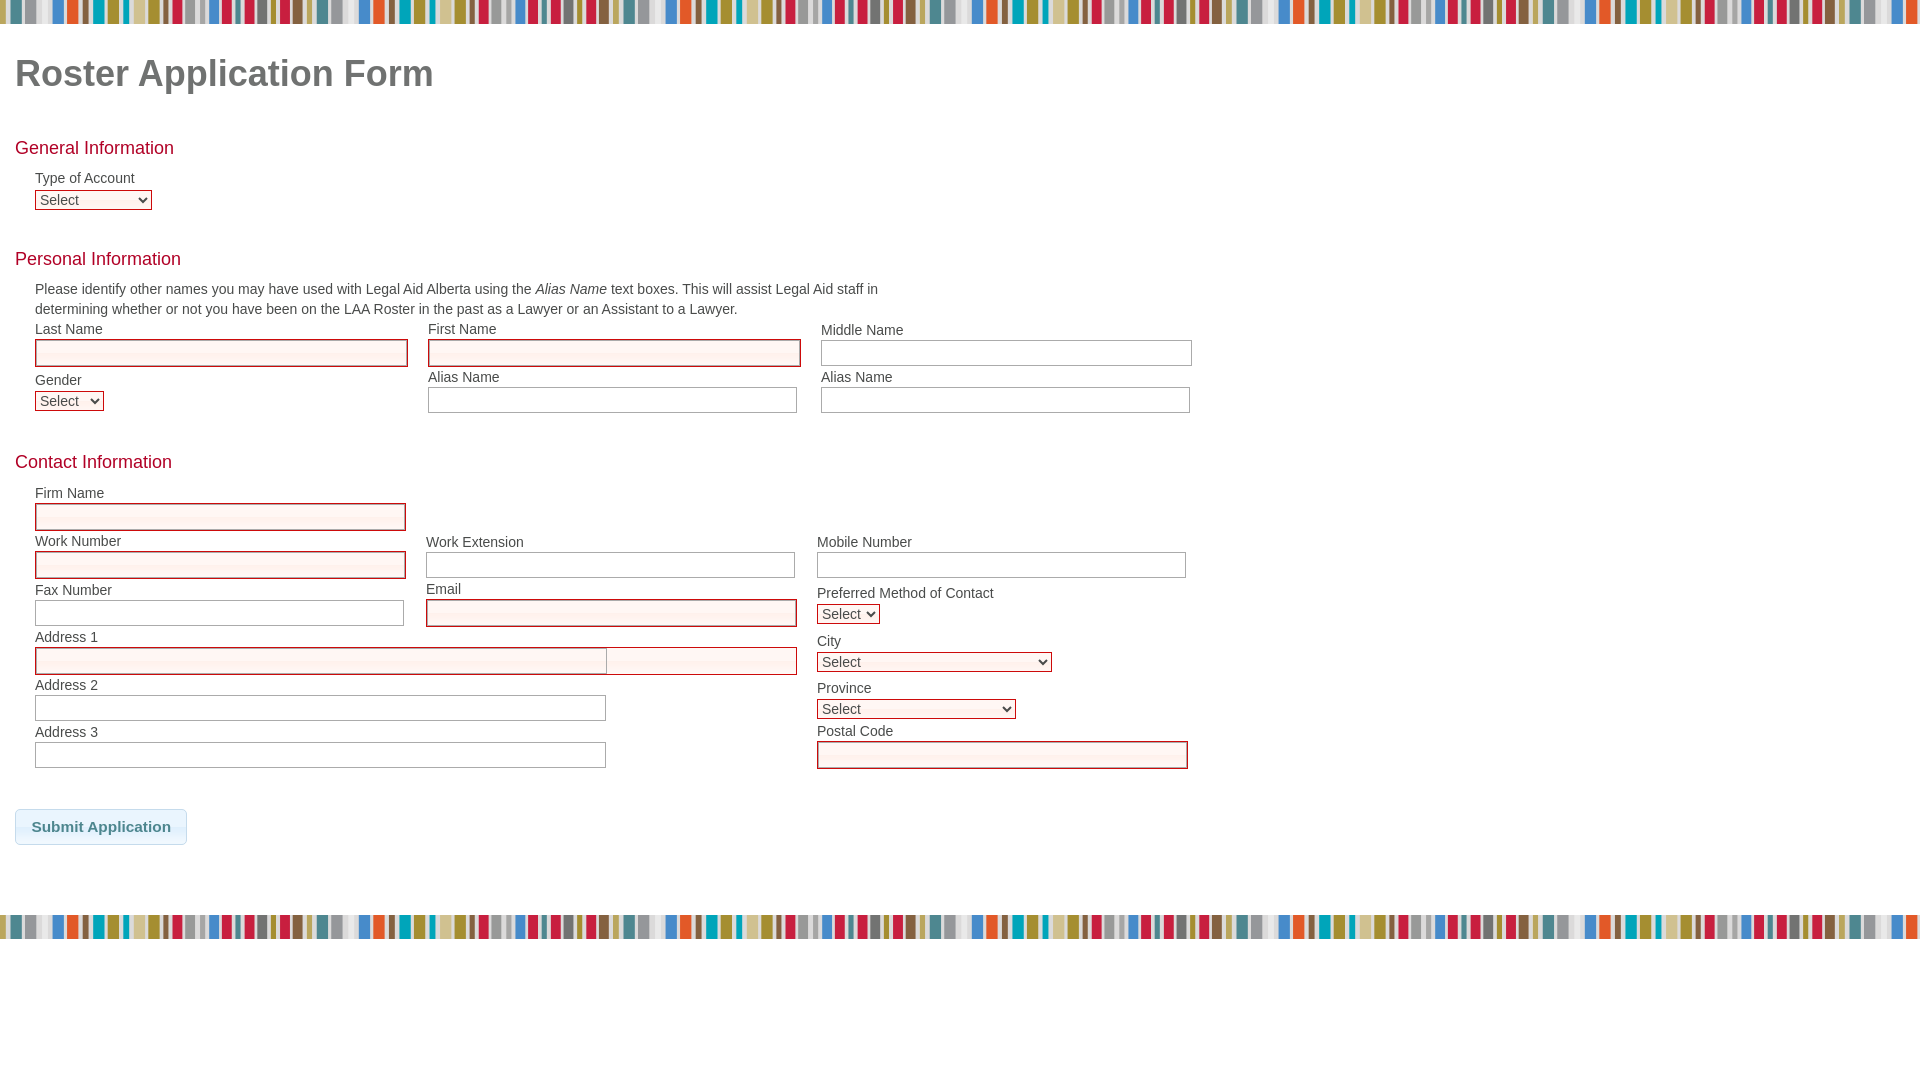 The height and width of the screenshot is (1080, 1920). Describe the element at coordinates (101, 827) in the screenshot. I see `Submit Application` at that location.